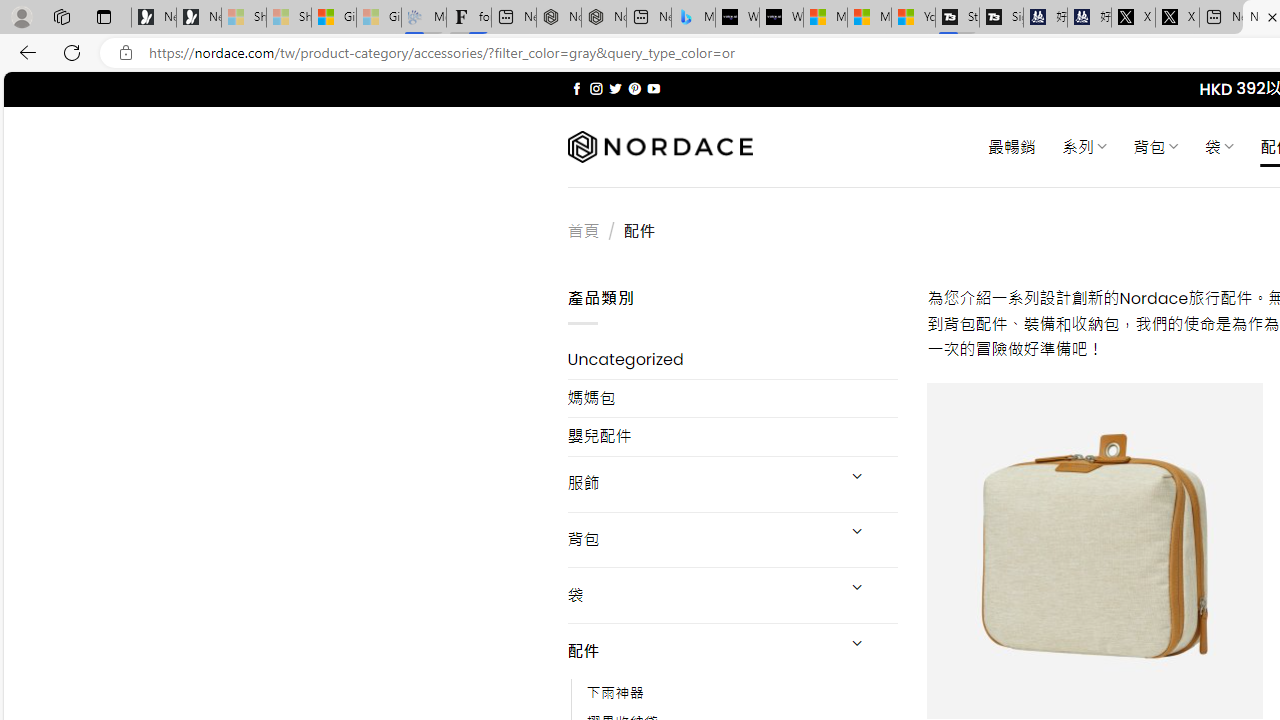  Describe the element at coordinates (957, 18) in the screenshot. I see `Streaming Coverage | T3` at that location.